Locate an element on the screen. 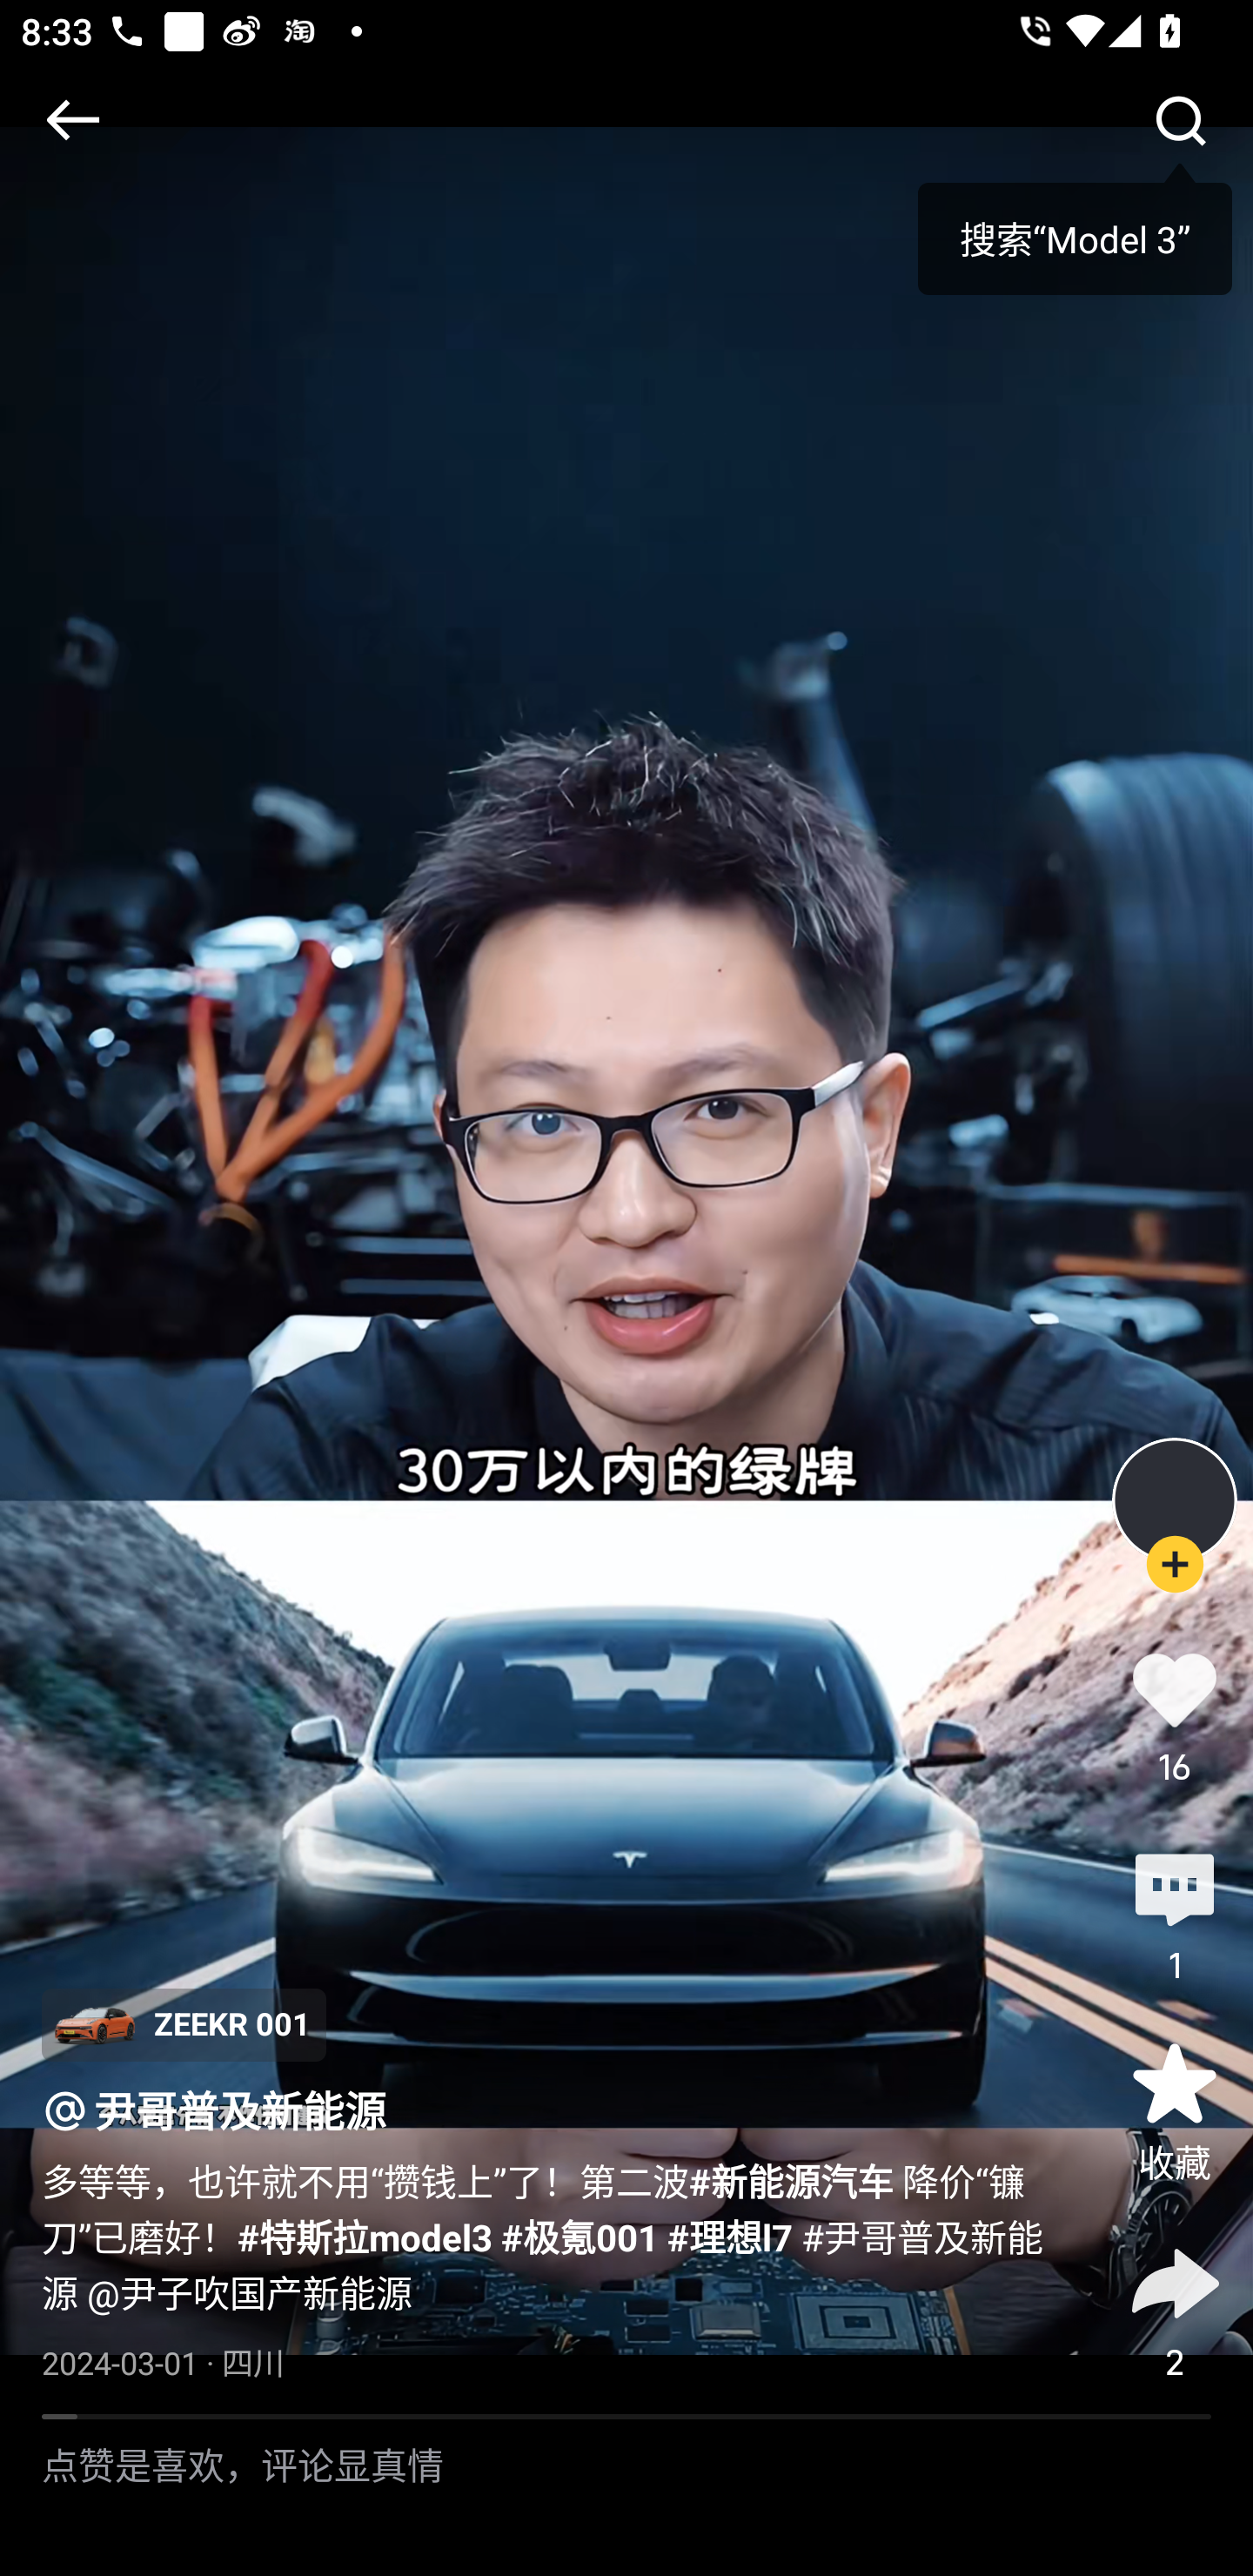 This screenshot has width=1253, height=2576.  is located at coordinates (1180, 120).